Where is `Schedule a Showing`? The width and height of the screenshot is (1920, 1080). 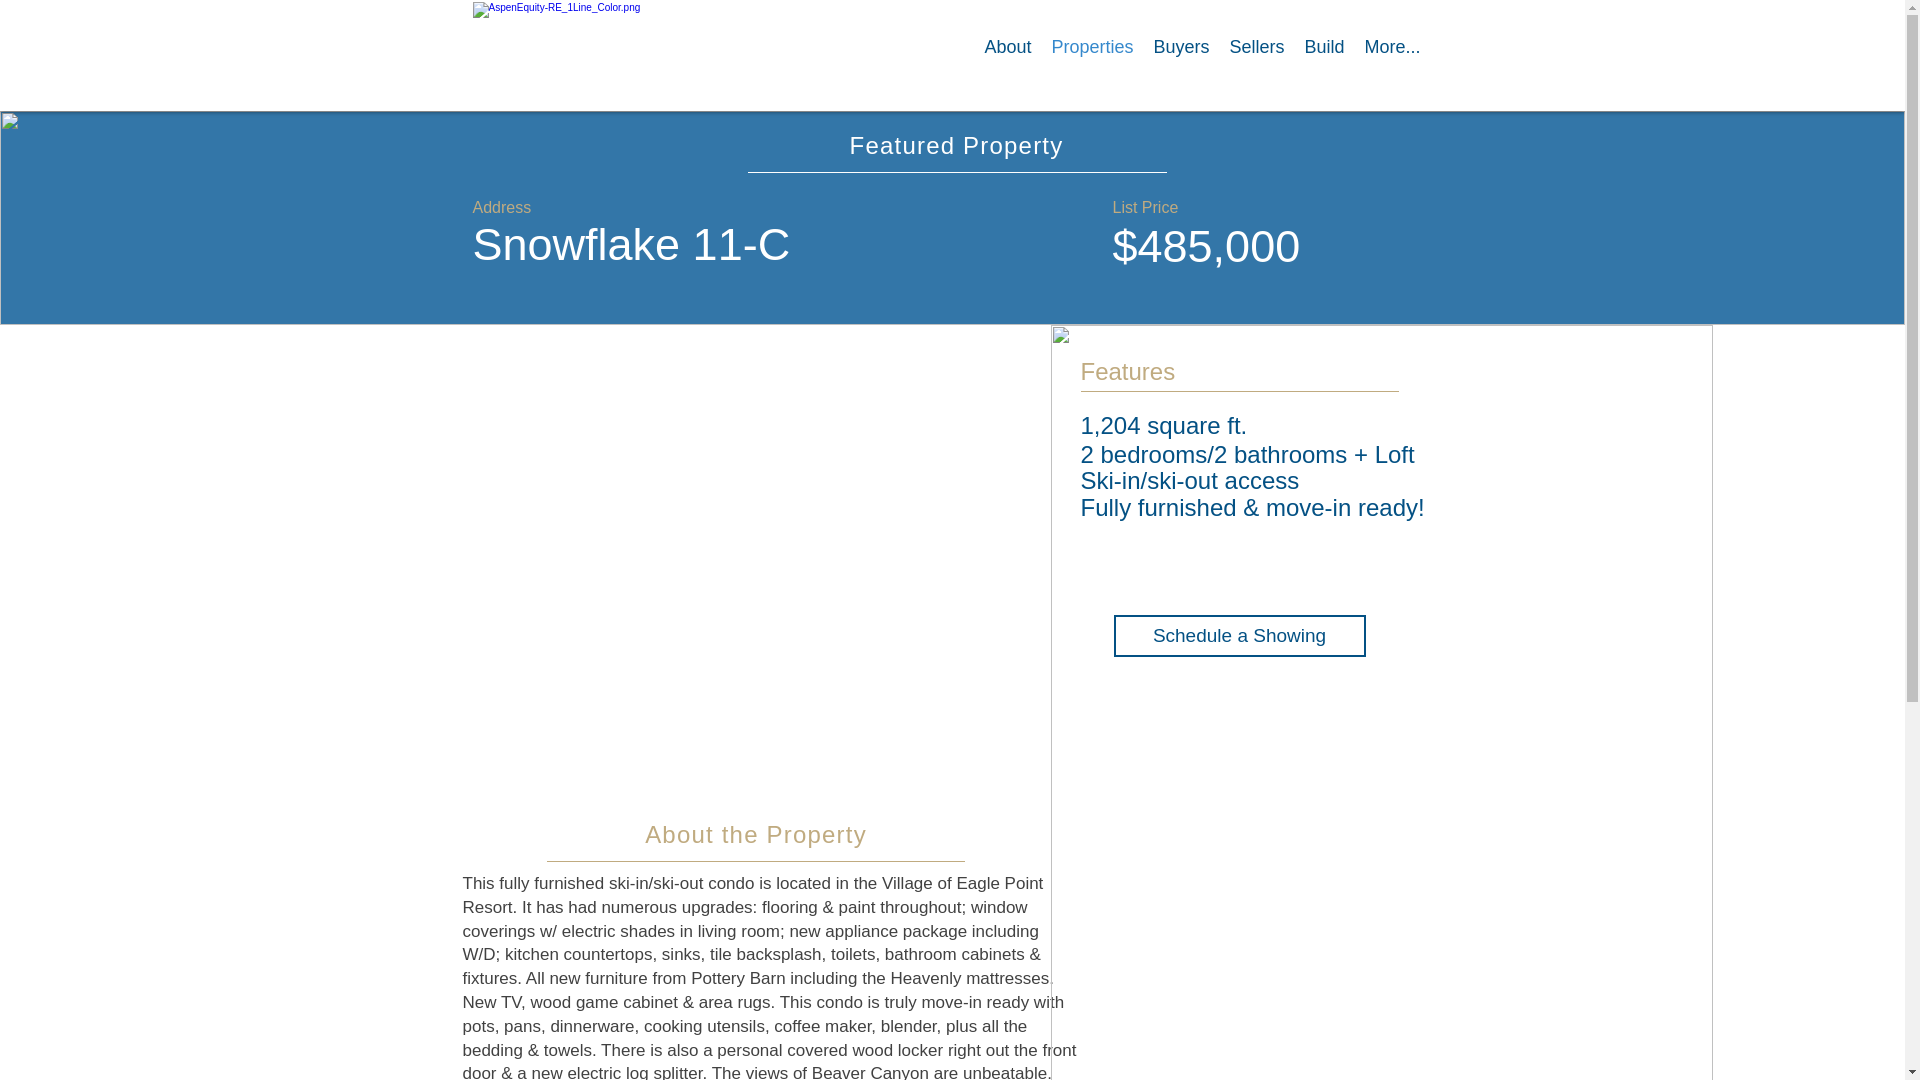 Schedule a Showing is located at coordinates (1239, 635).